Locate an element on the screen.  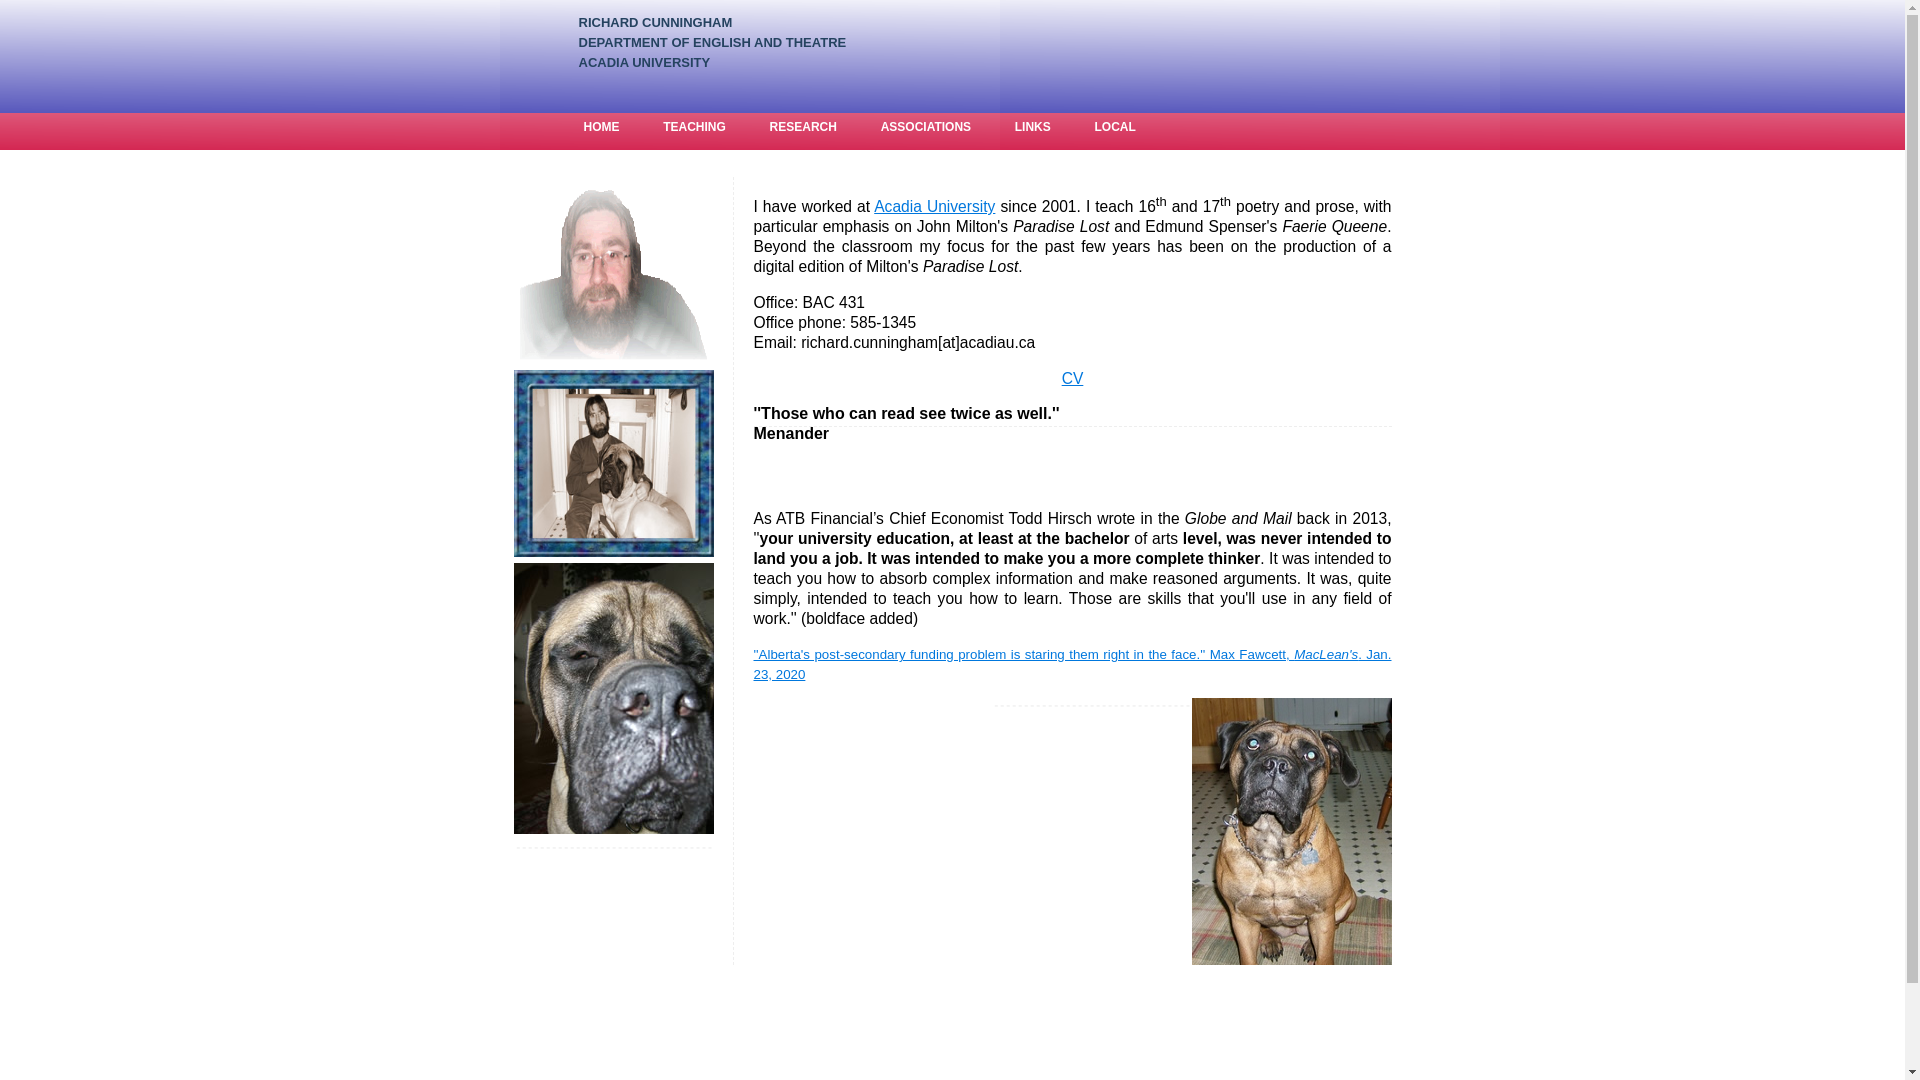
TEACHING is located at coordinates (694, 127).